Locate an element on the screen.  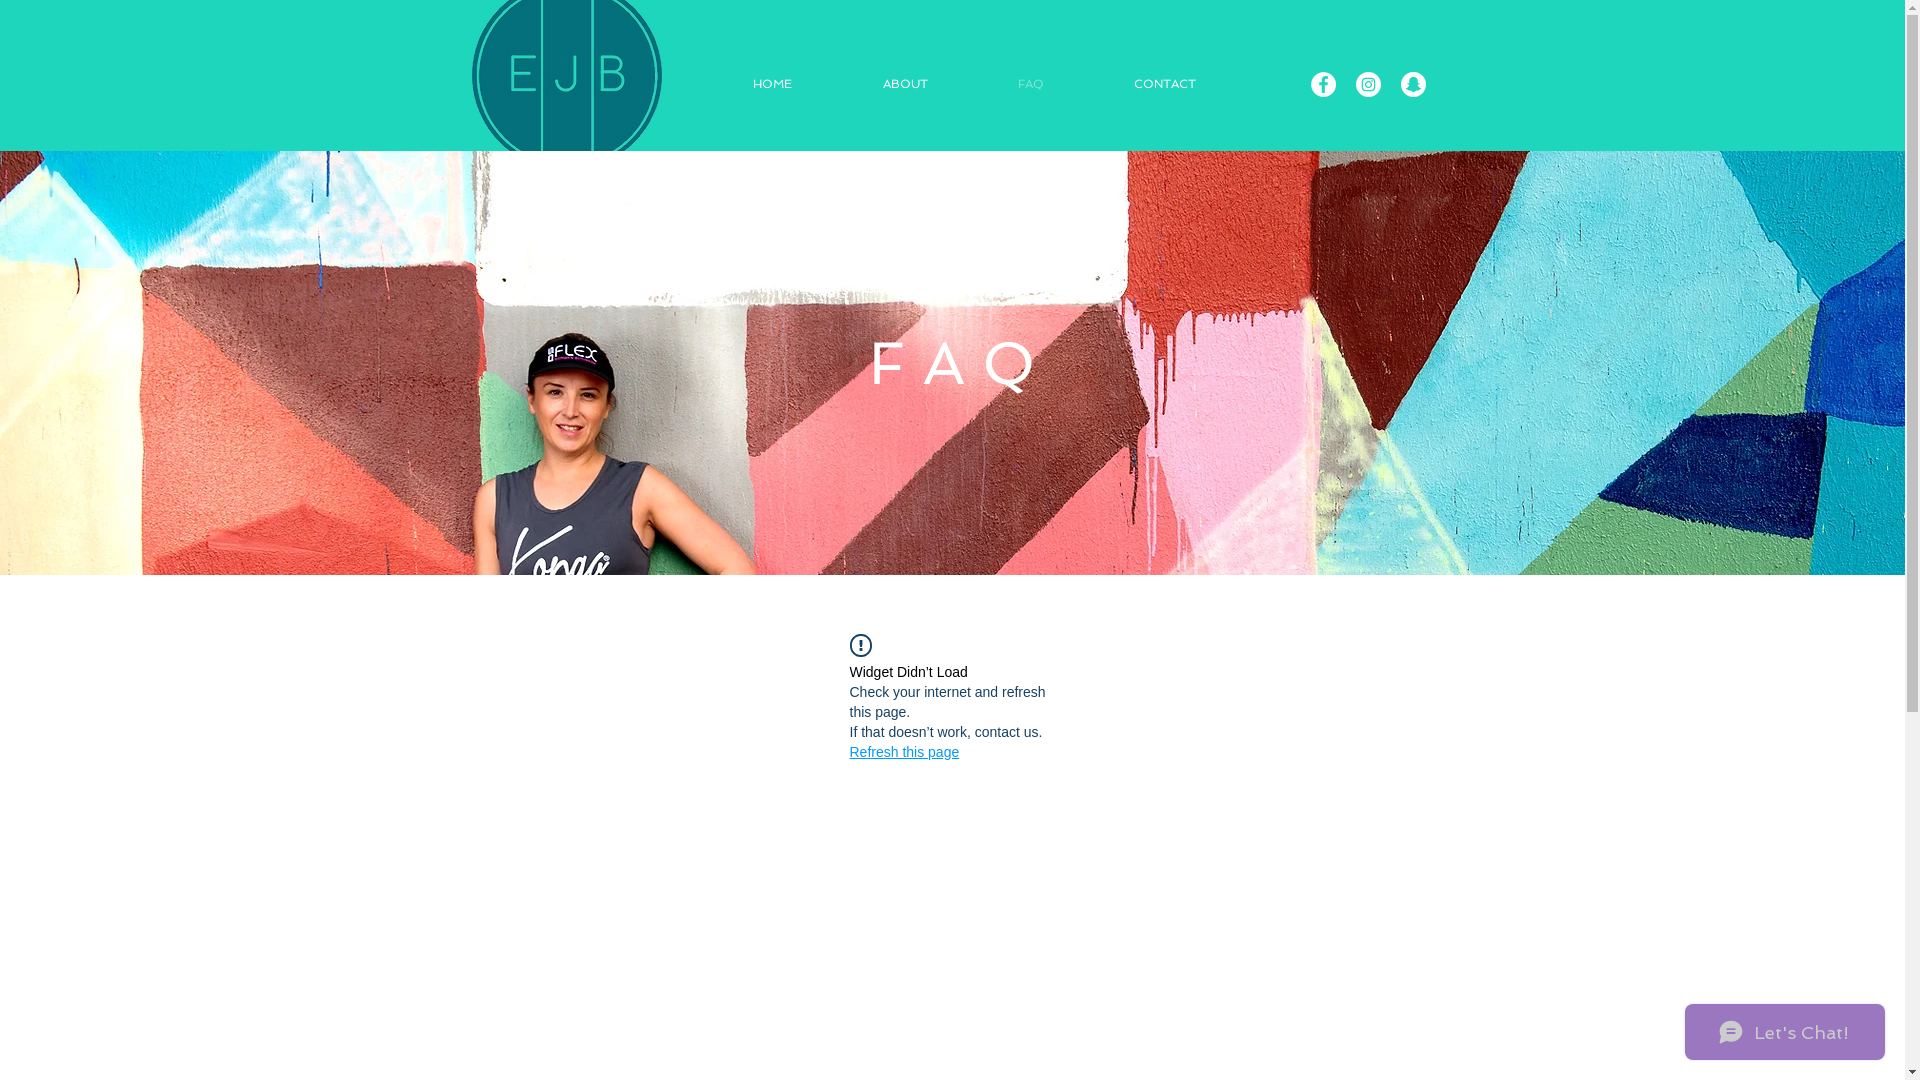
CONTACT is located at coordinates (1194, 84).